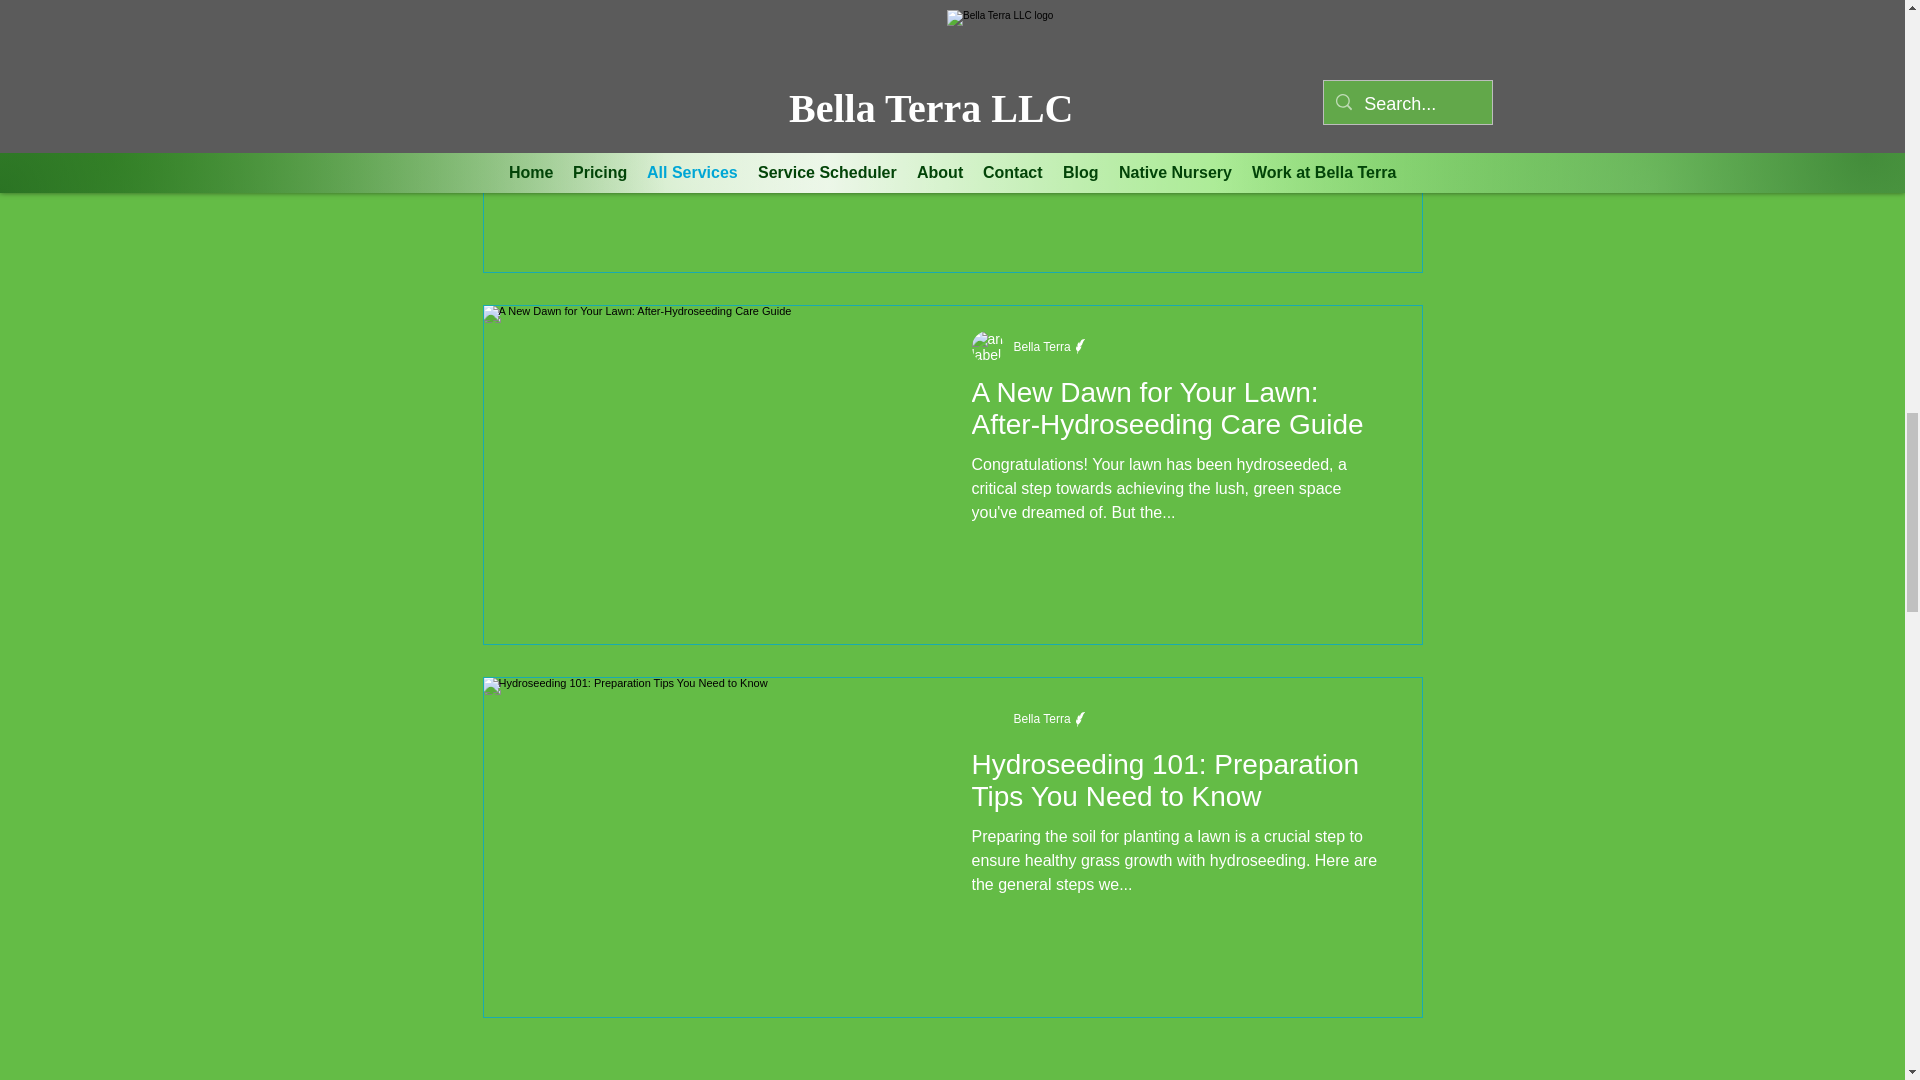  Describe the element at coordinates (1042, 347) in the screenshot. I see `Bella Terra` at that location.